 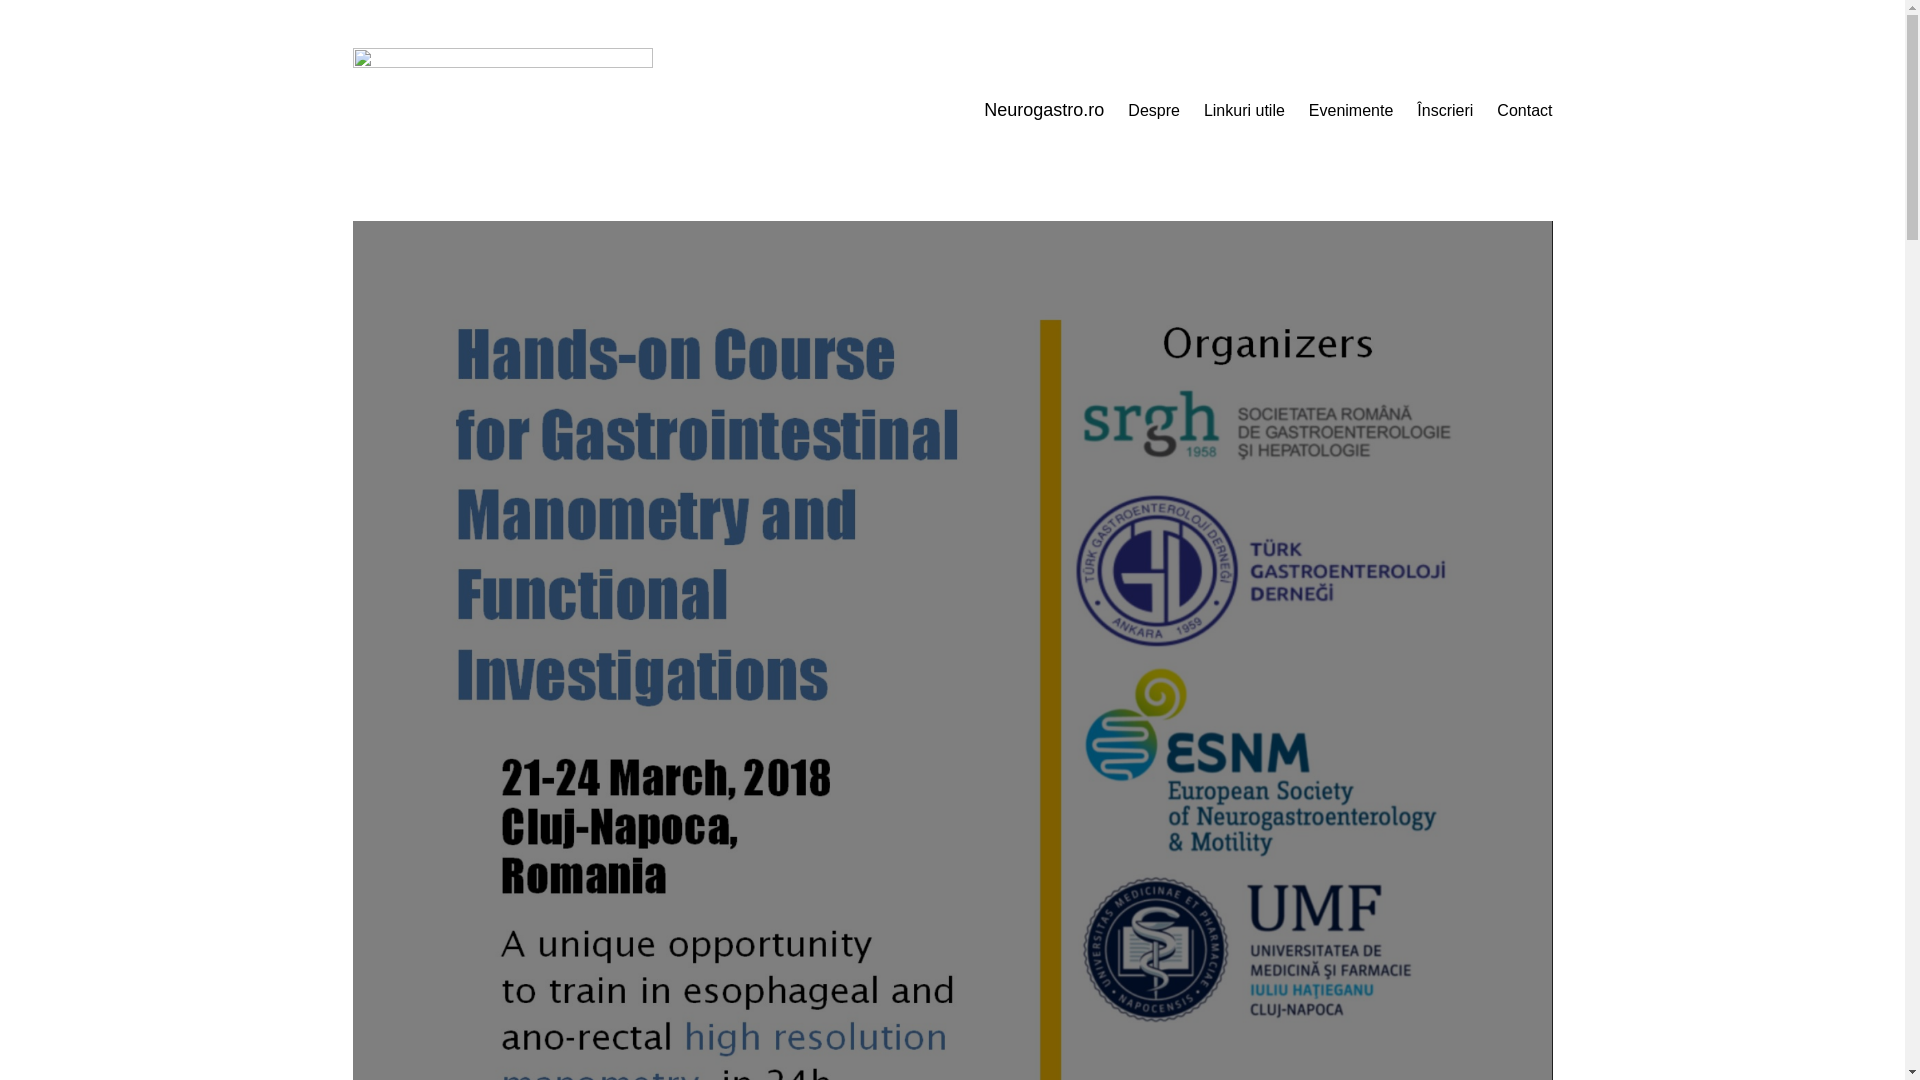 What do you see at coordinates (1524, 111) in the screenshot?
I see `Contact` at bounding box center [1524, 111].